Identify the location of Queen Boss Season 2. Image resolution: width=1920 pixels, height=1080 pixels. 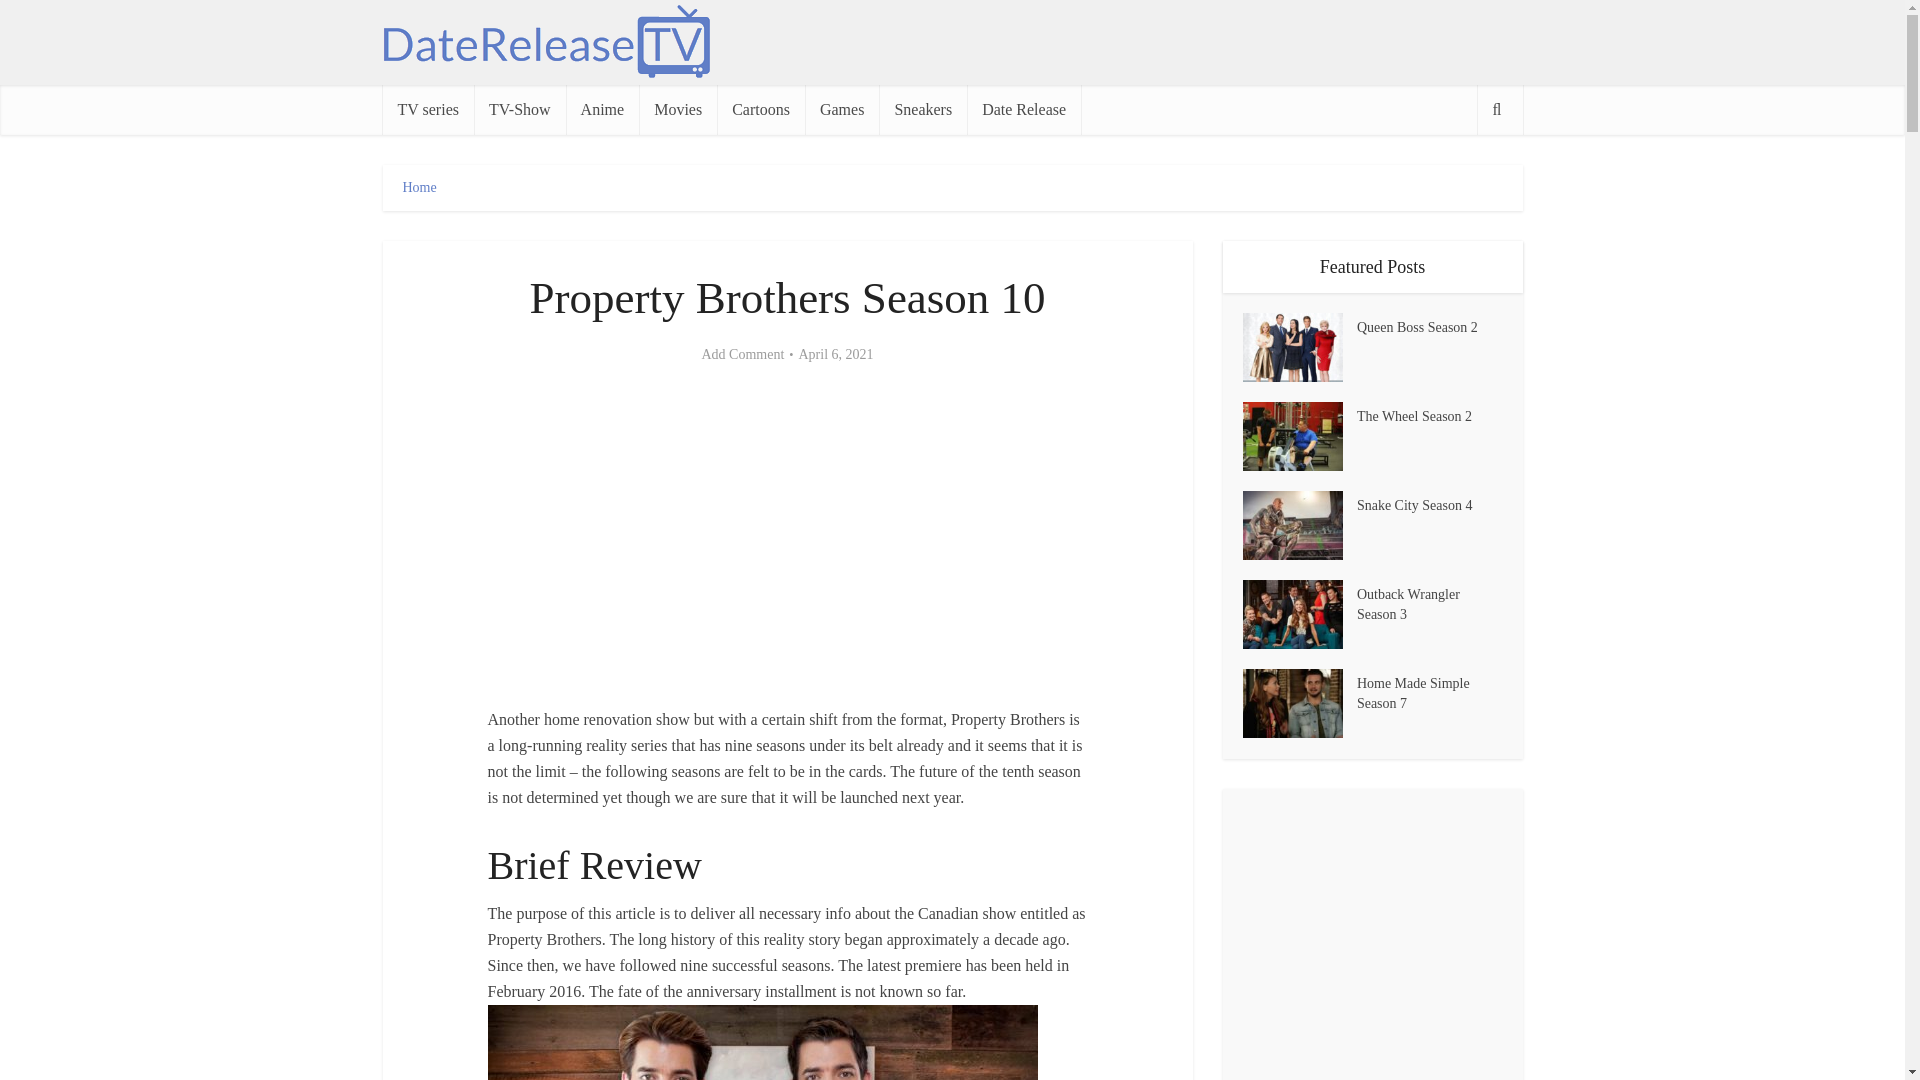
(1430, 326).